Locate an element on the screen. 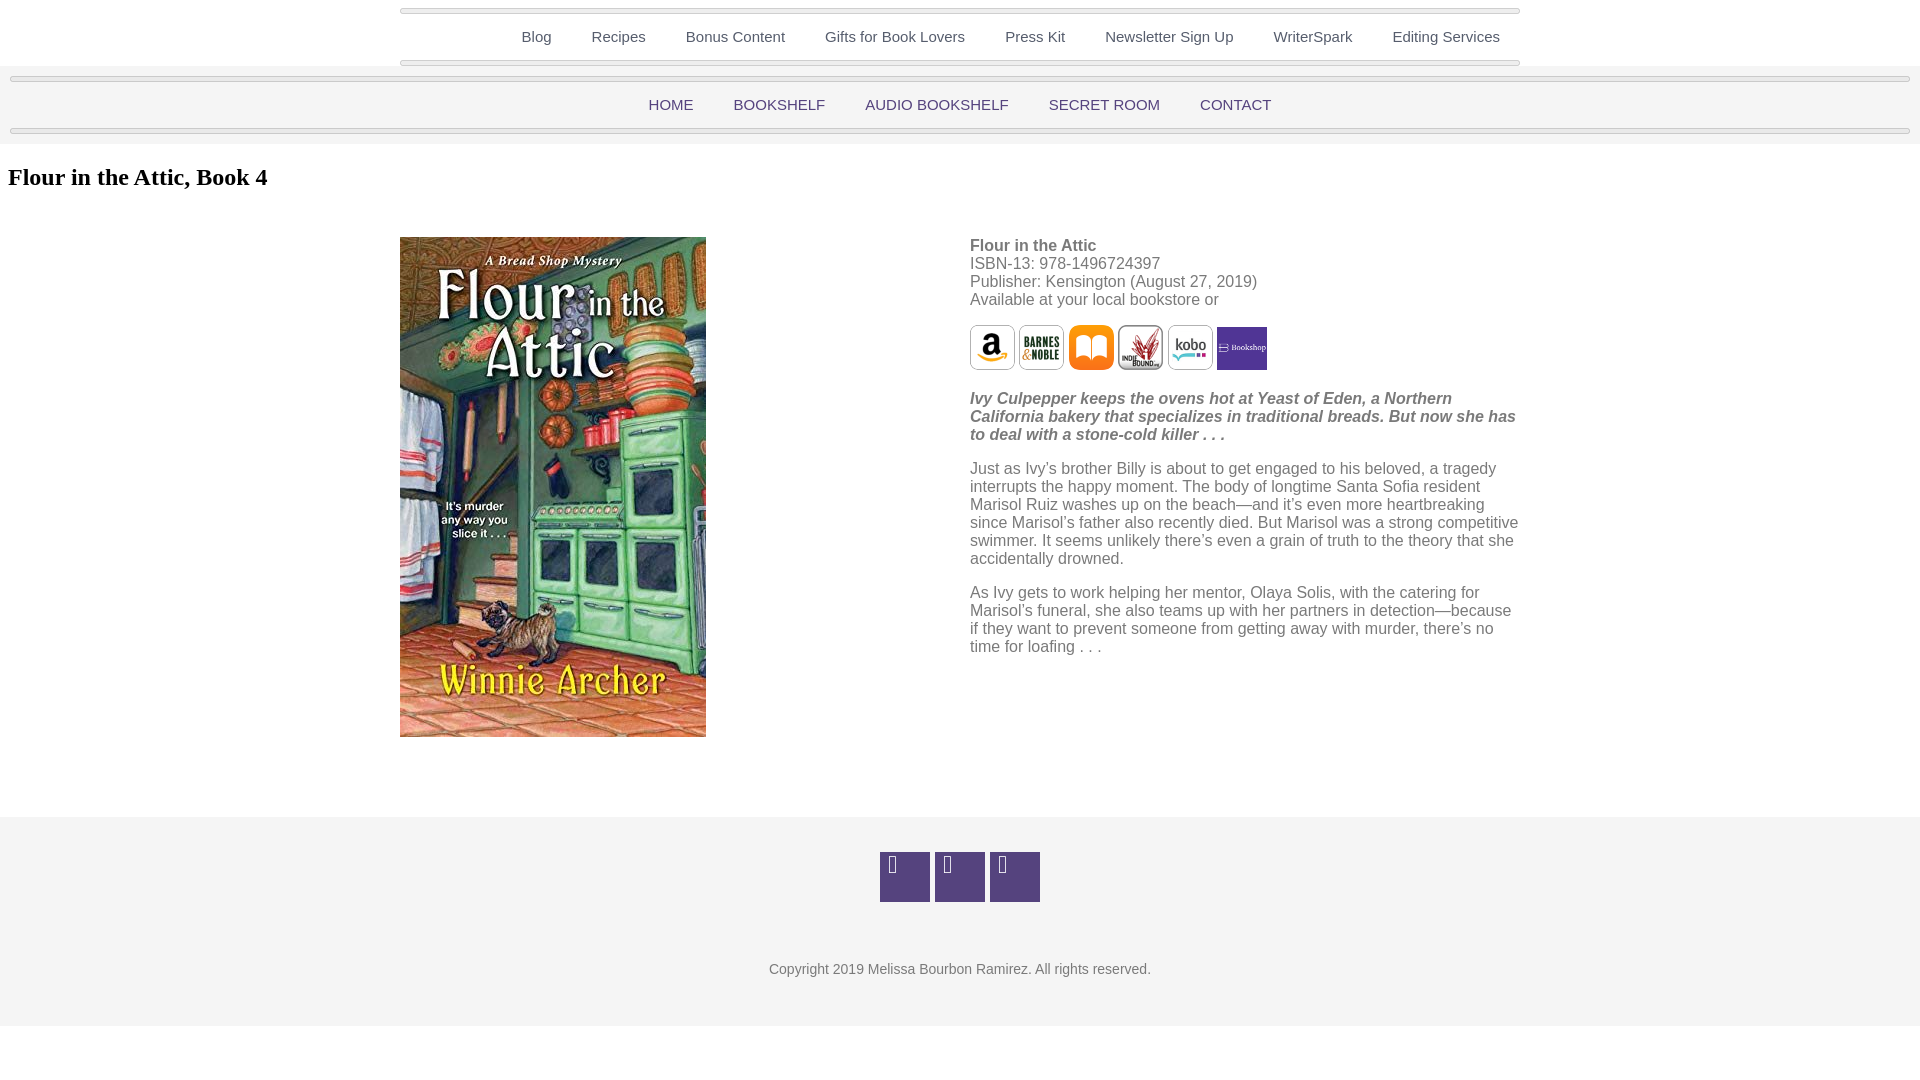 Image resolution: width=1920 pixels, height=1080 pixels. AUDIO BOOKSHELF is located at coordinates (936, 105).